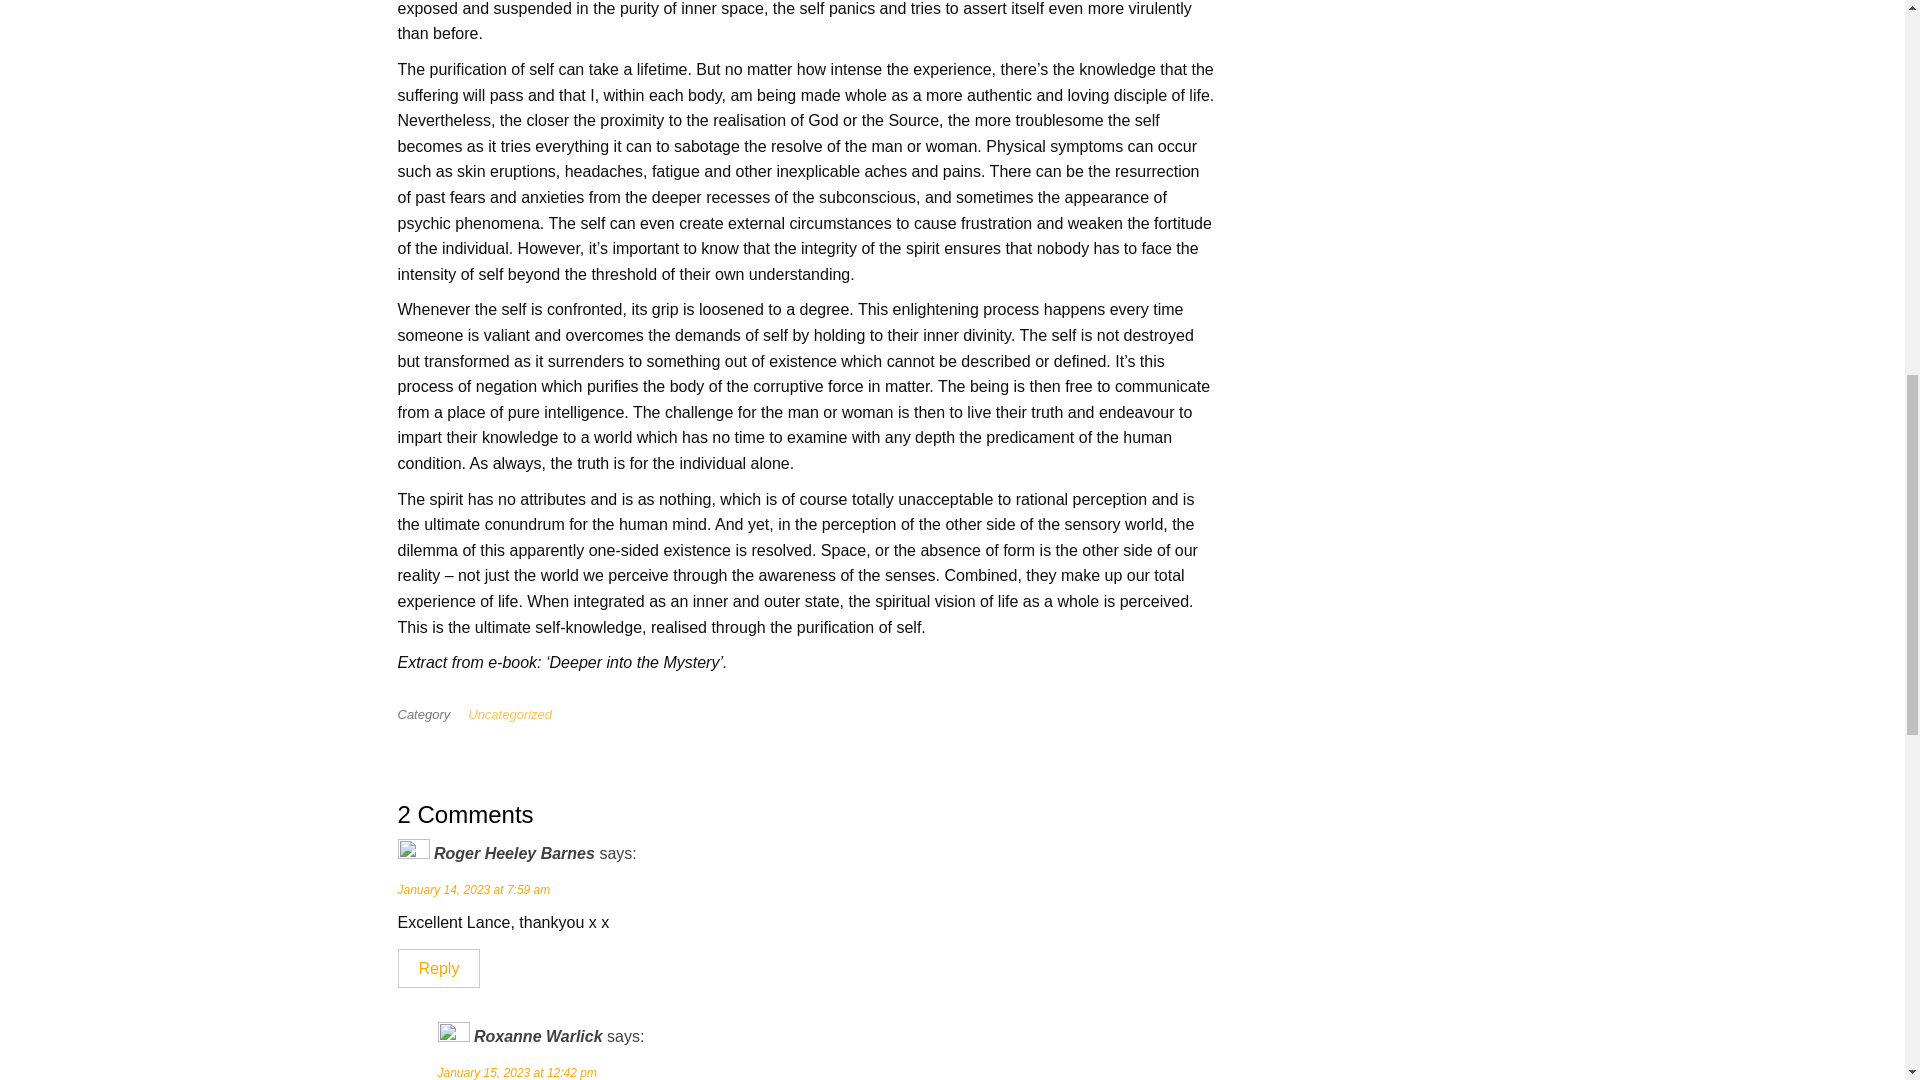 This screenshot has height=1080, width=1920. I want to click on Reply, so click(439, 968).